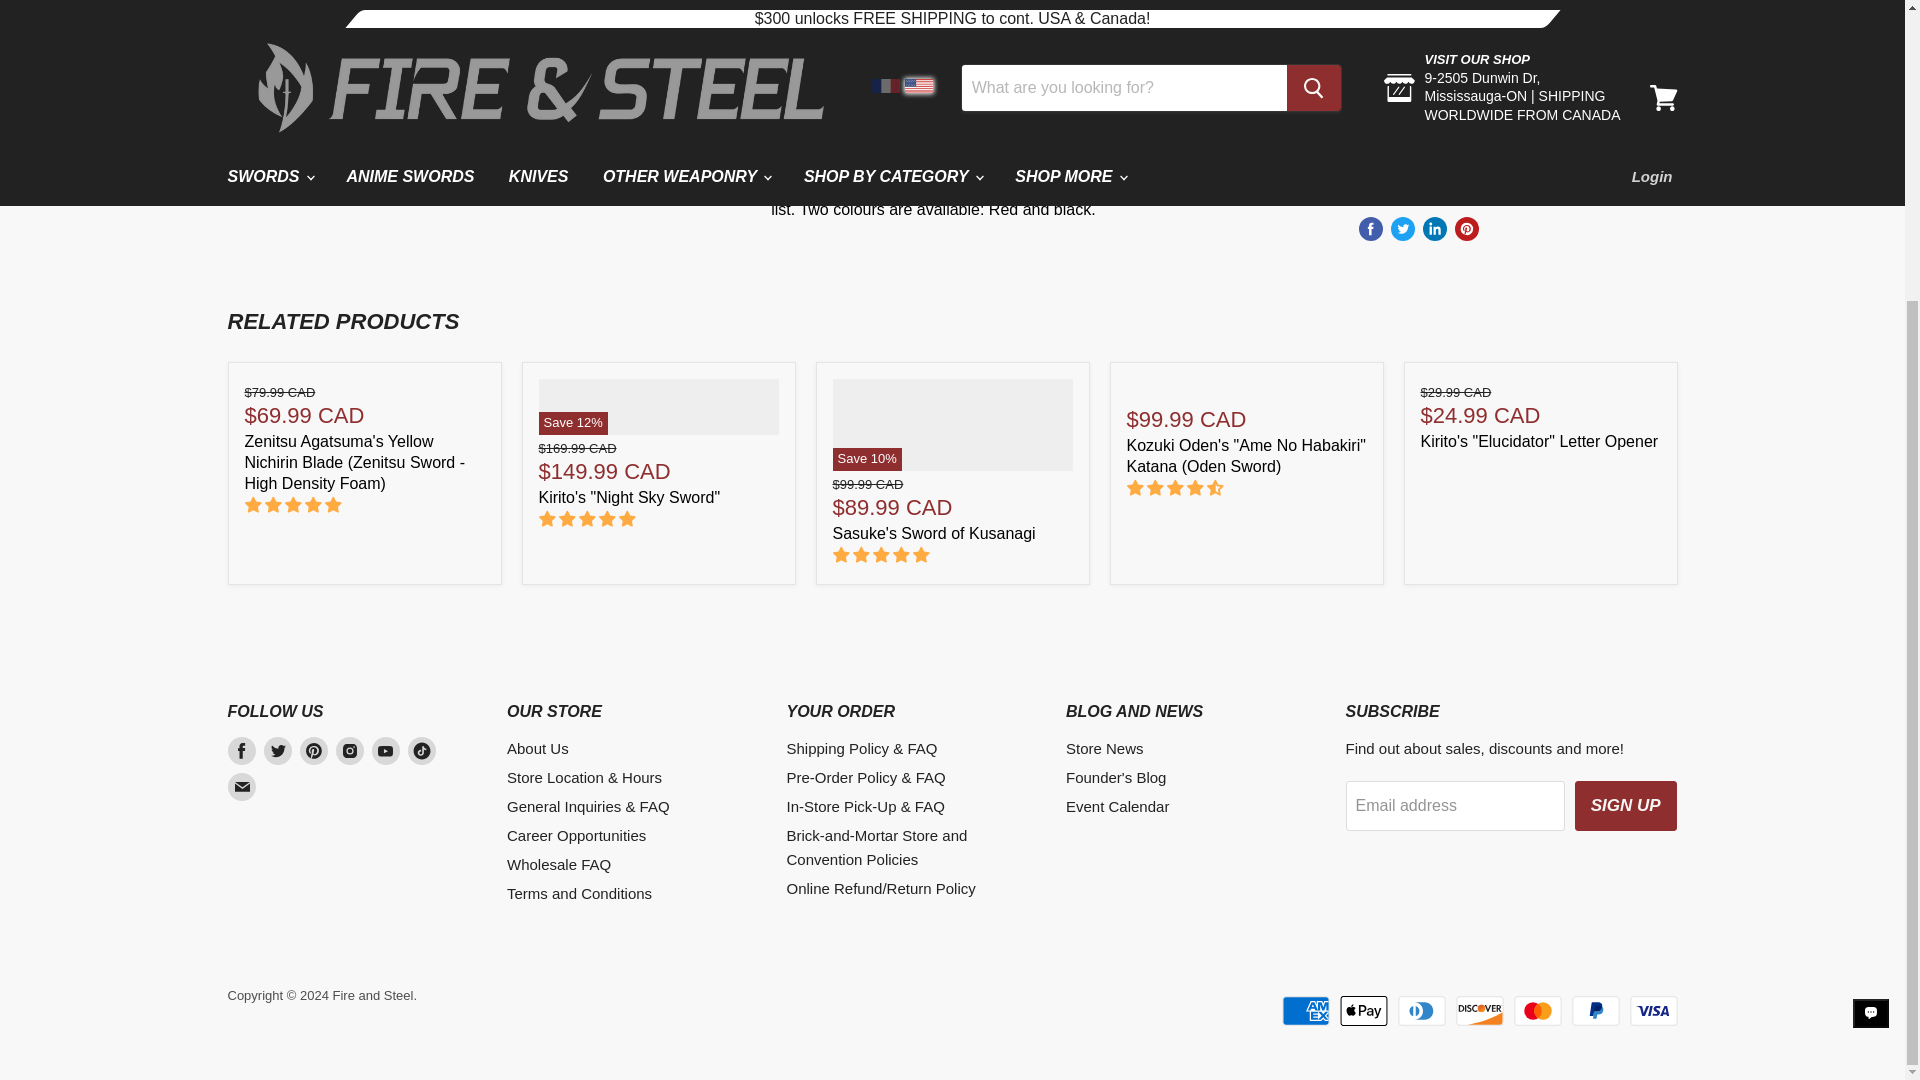 Image resolution: width=1920 pixels, height=1080 pixels. I want to click on Mastercard, so click(1654, 90).